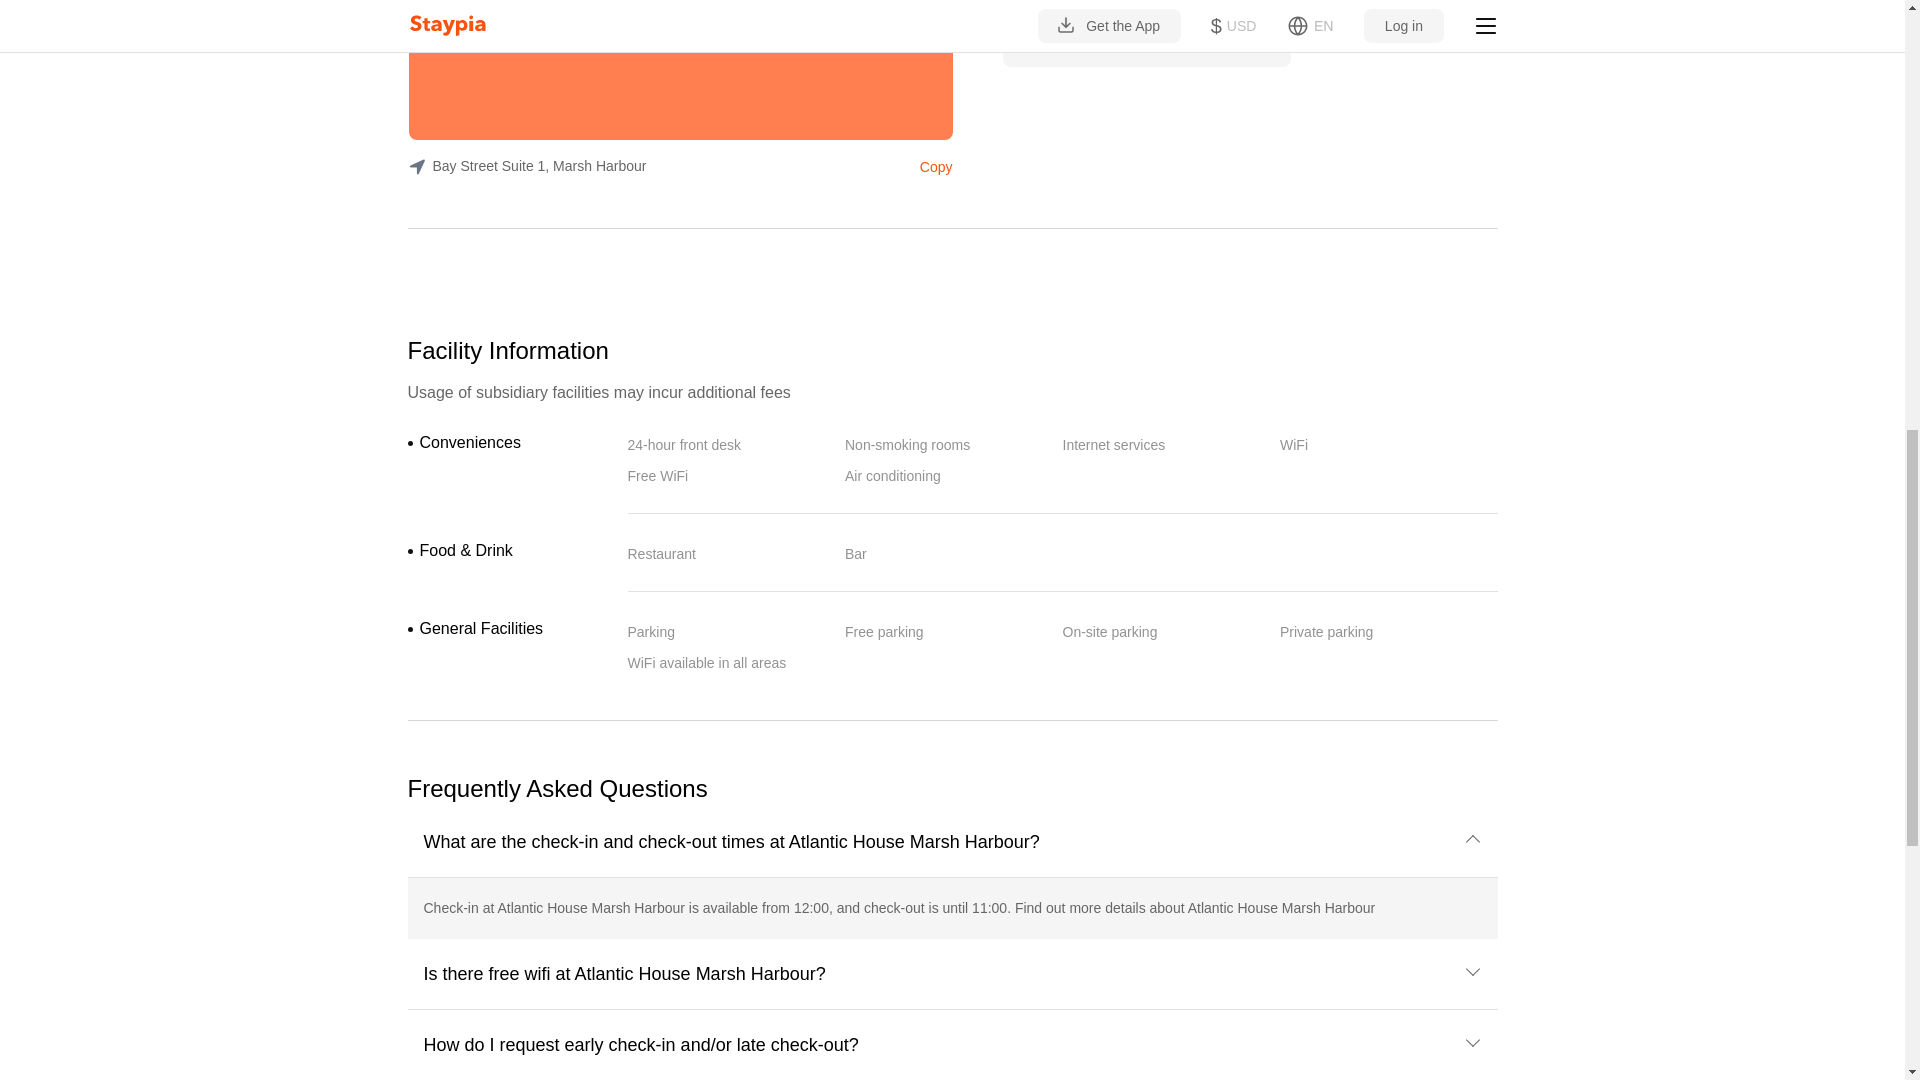  Describe the element at coordinates (932, 165) in the screenshot. I see `Copy` at that location.